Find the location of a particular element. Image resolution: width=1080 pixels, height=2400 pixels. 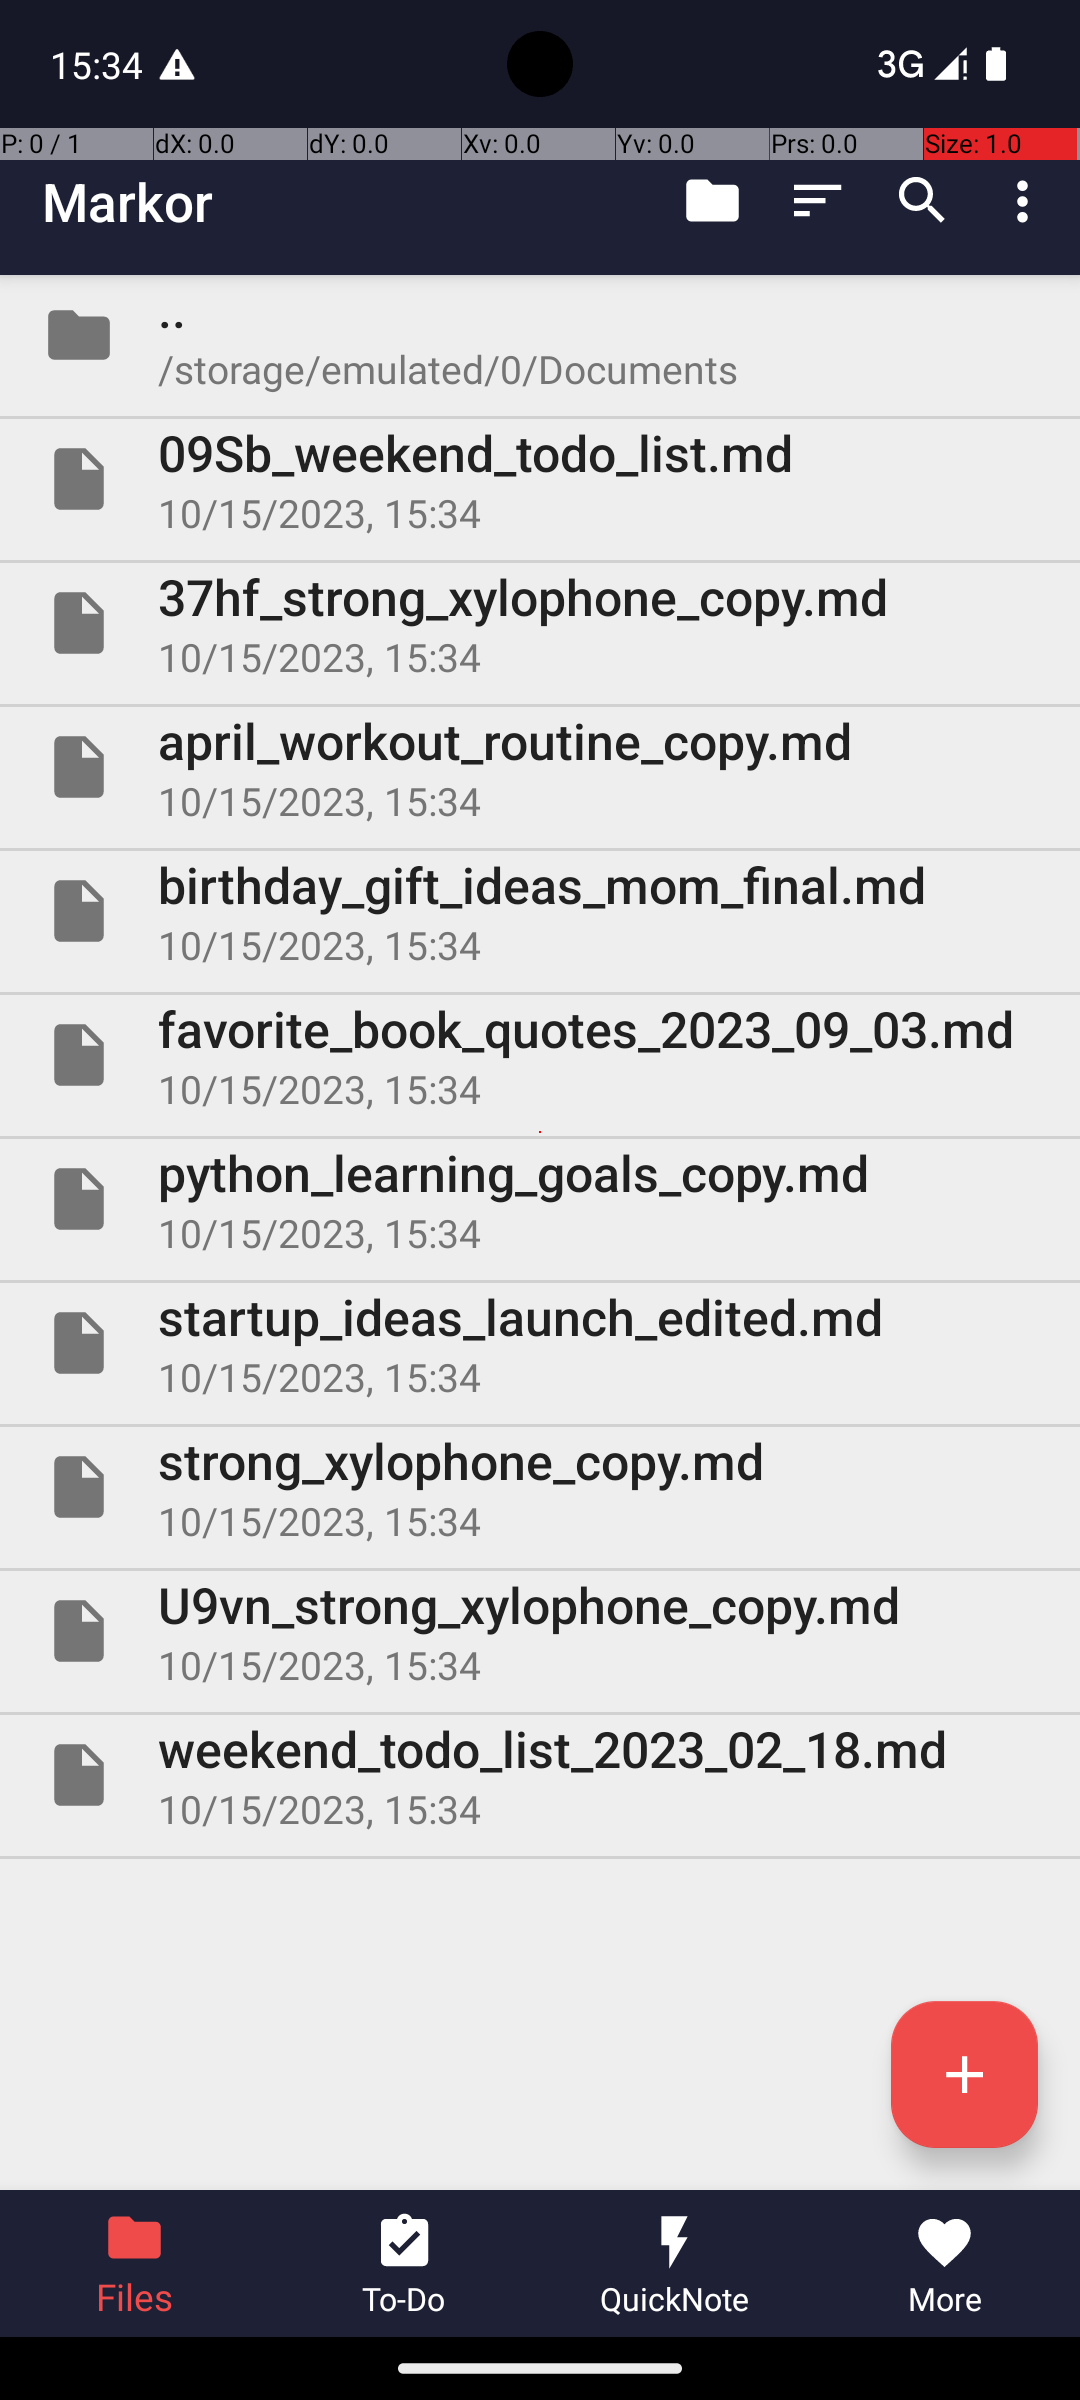

Markor is located at coordinates (128, 202).